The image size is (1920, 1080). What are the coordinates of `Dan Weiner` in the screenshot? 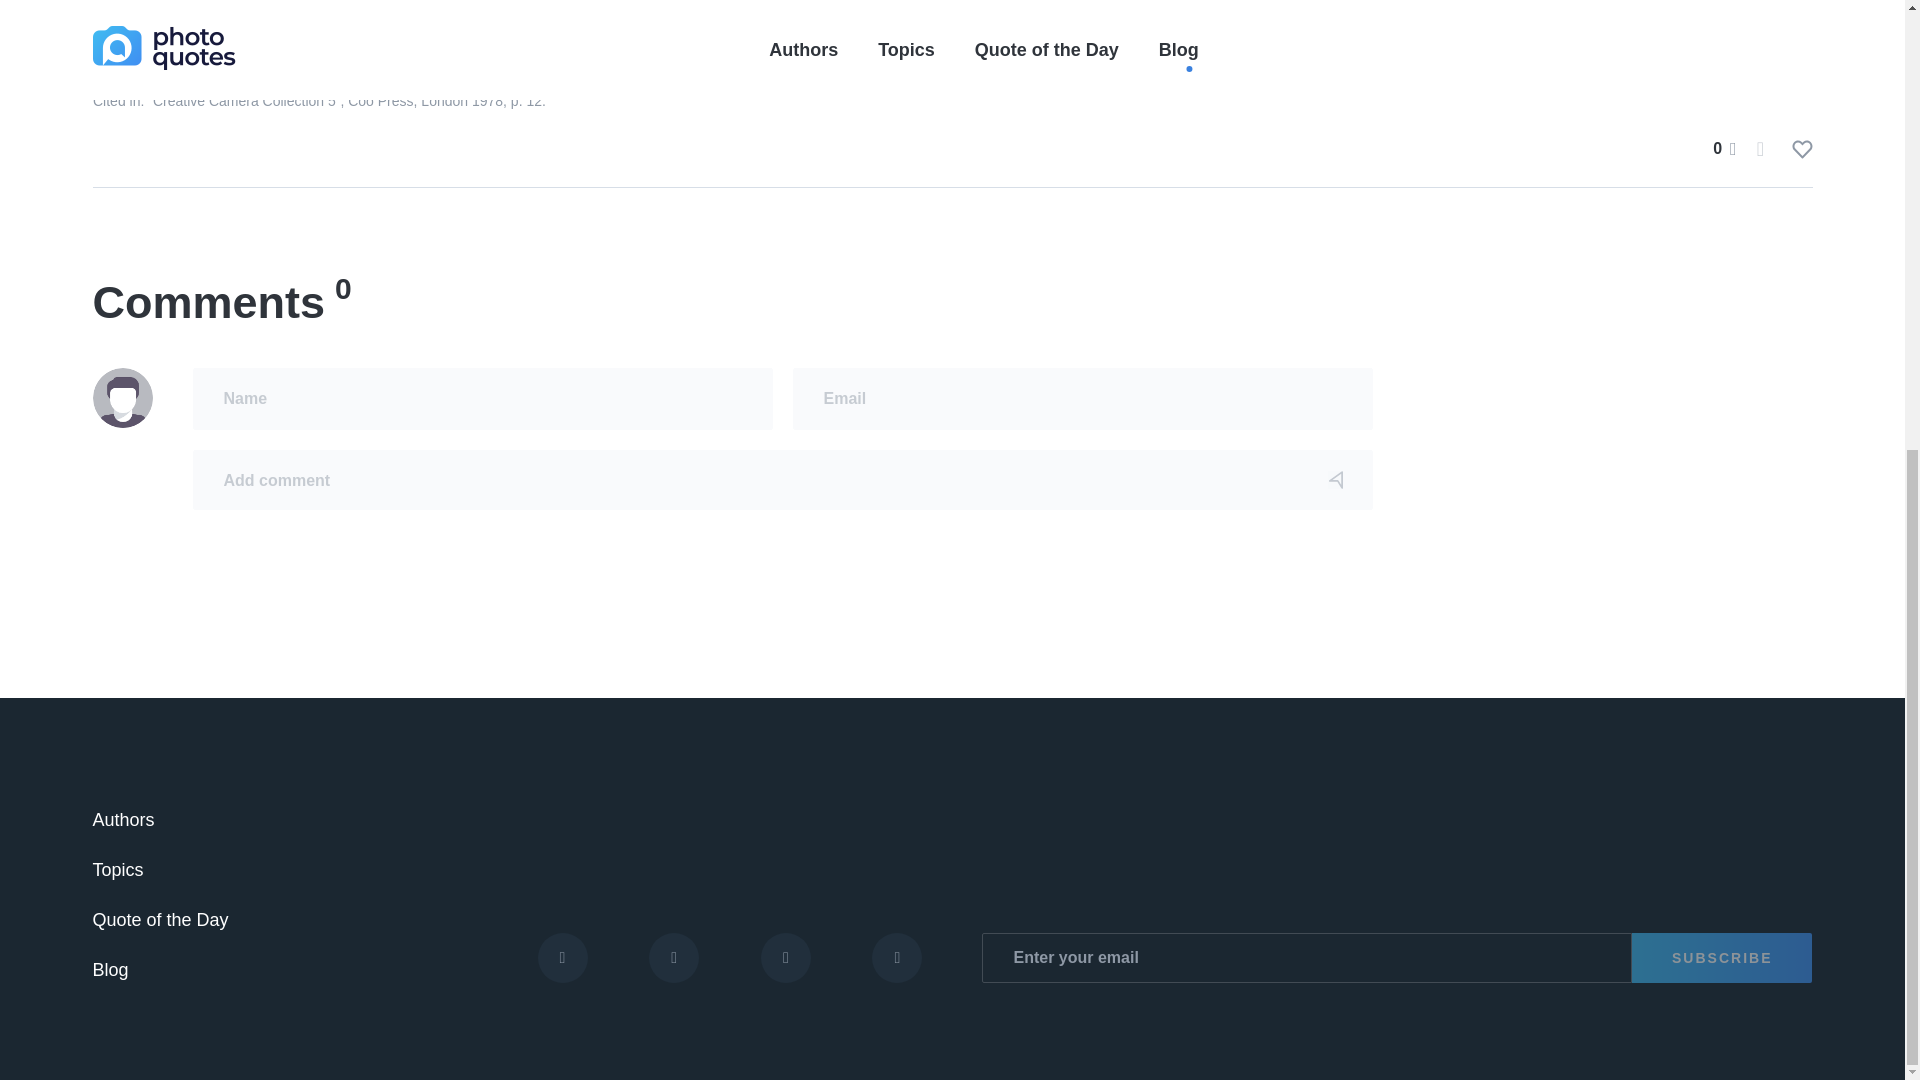 It's located at (415, 44).